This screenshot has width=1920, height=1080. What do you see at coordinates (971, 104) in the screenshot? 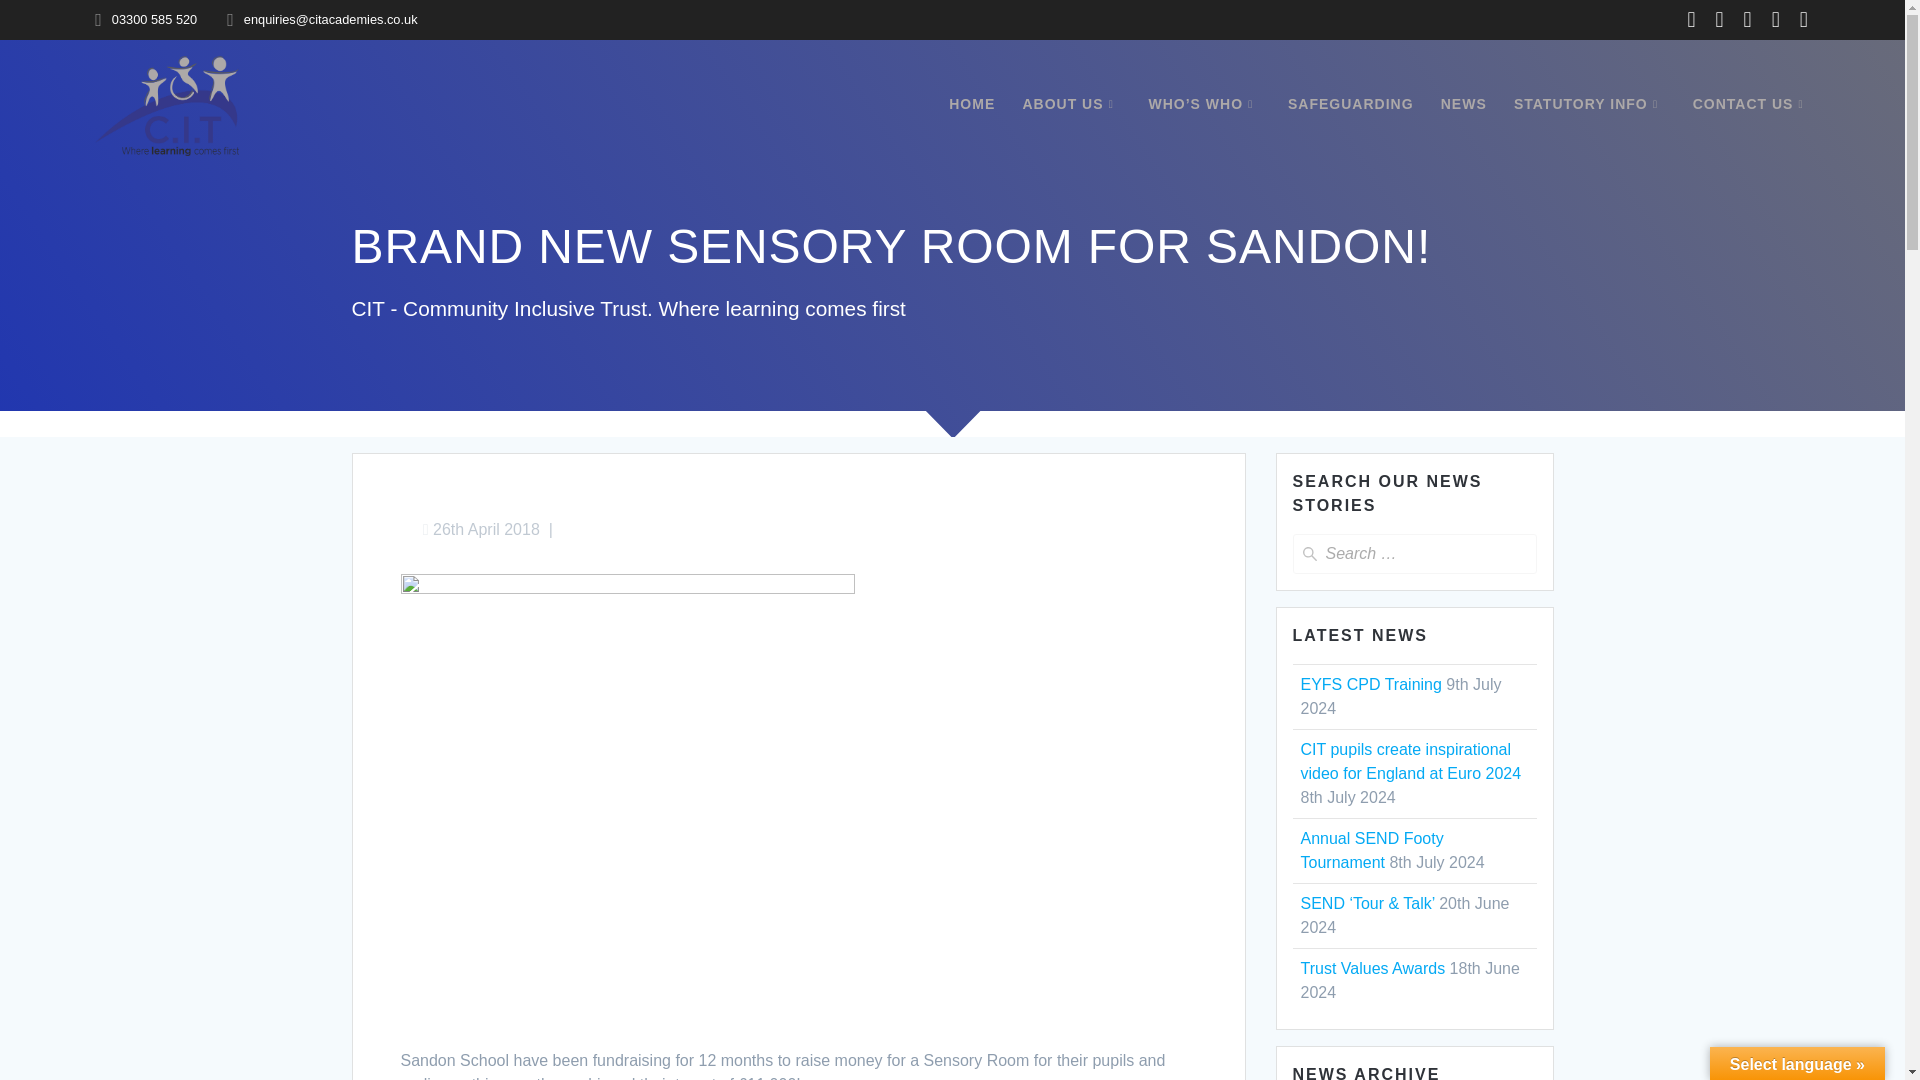
I see `HOME` at bounding box center [971, 104].